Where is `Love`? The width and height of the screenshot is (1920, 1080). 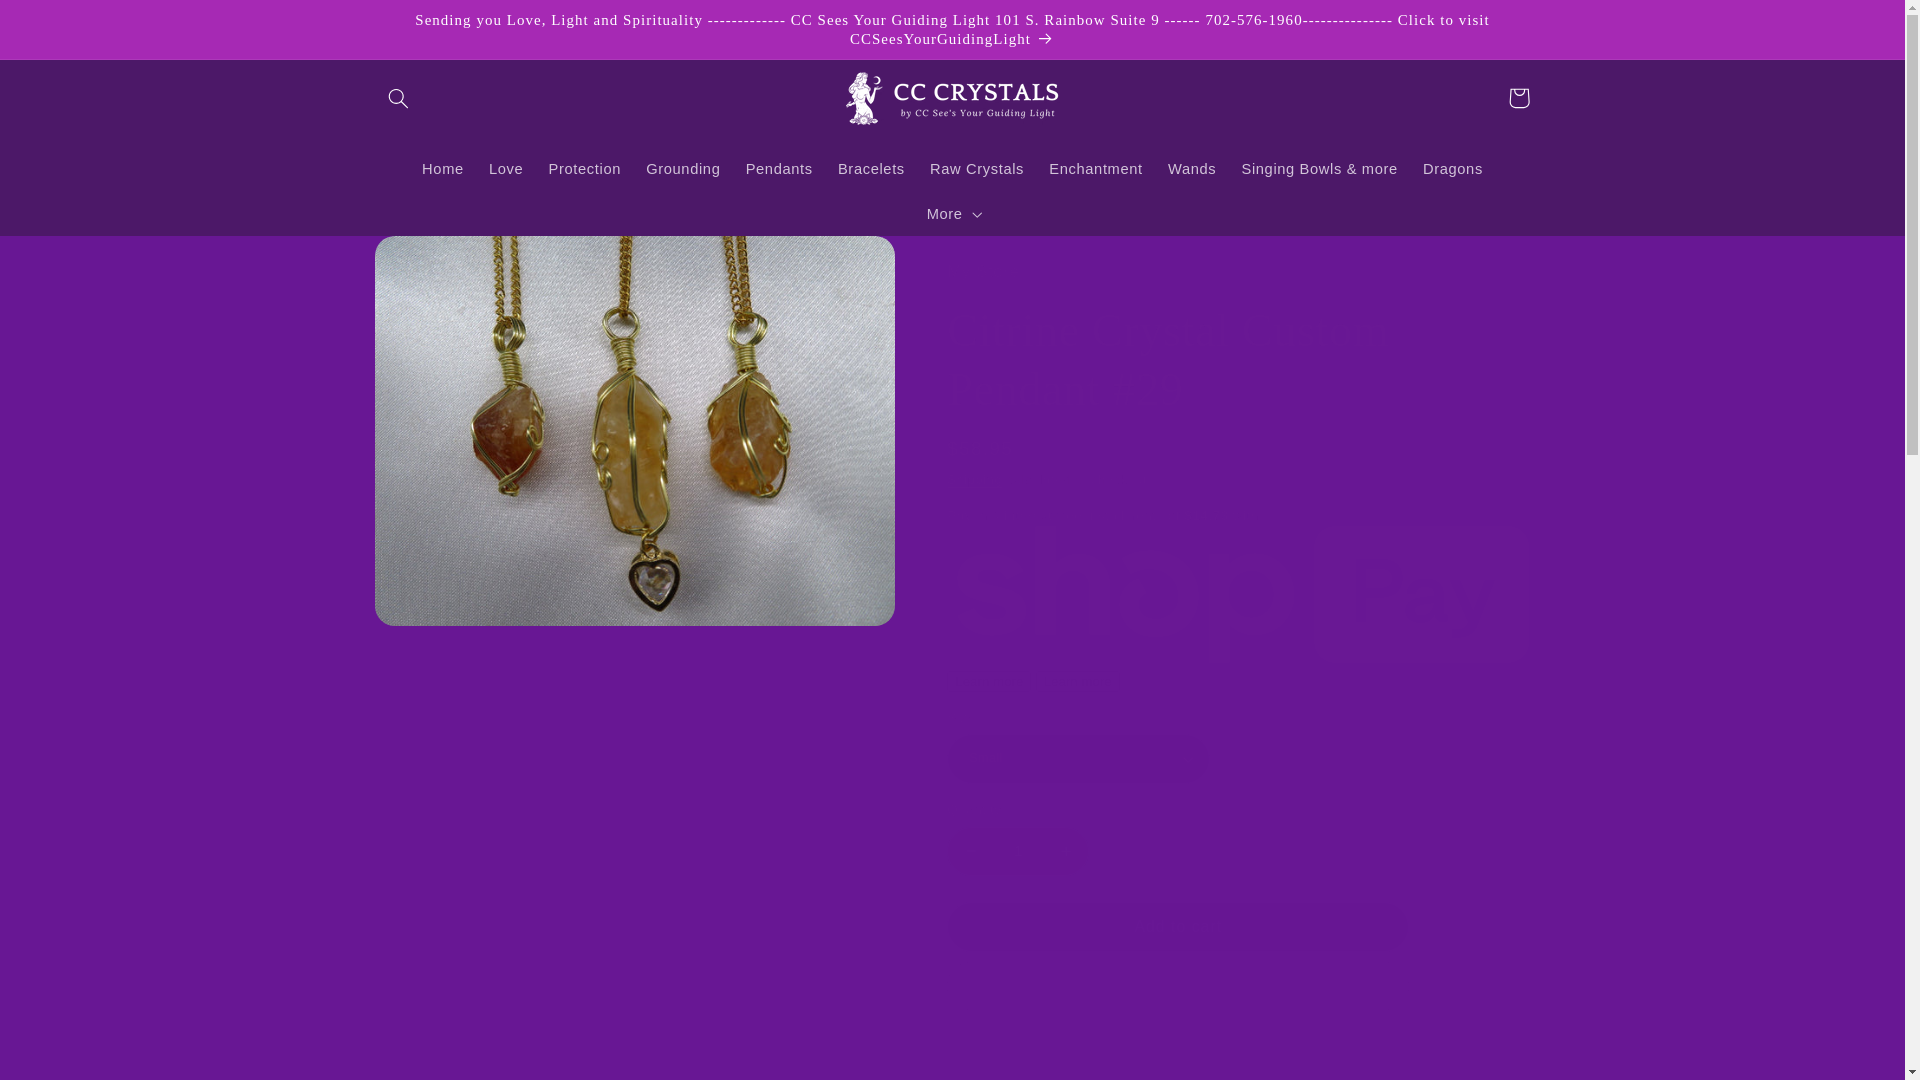 Love is located at coordinates (506, 170).